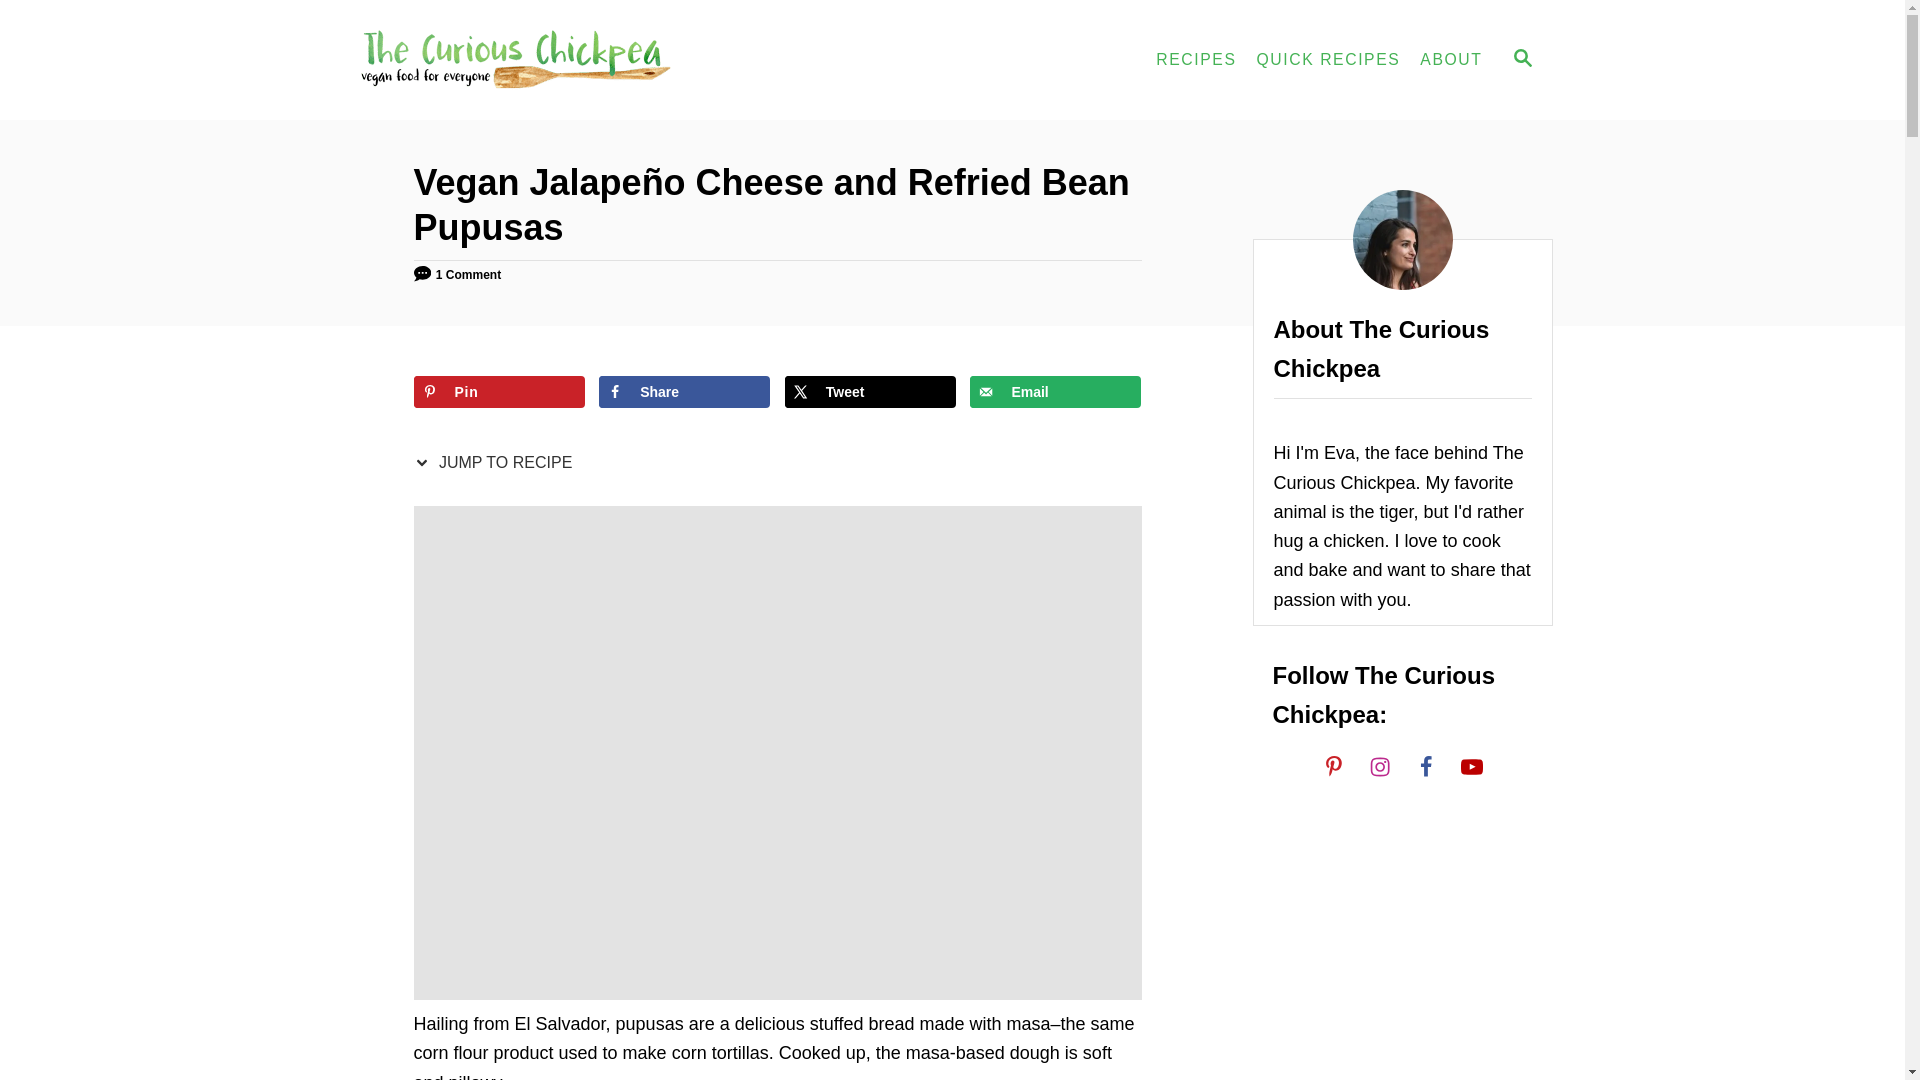  I want to click on The Curious Chickpea, so click(532, 60).